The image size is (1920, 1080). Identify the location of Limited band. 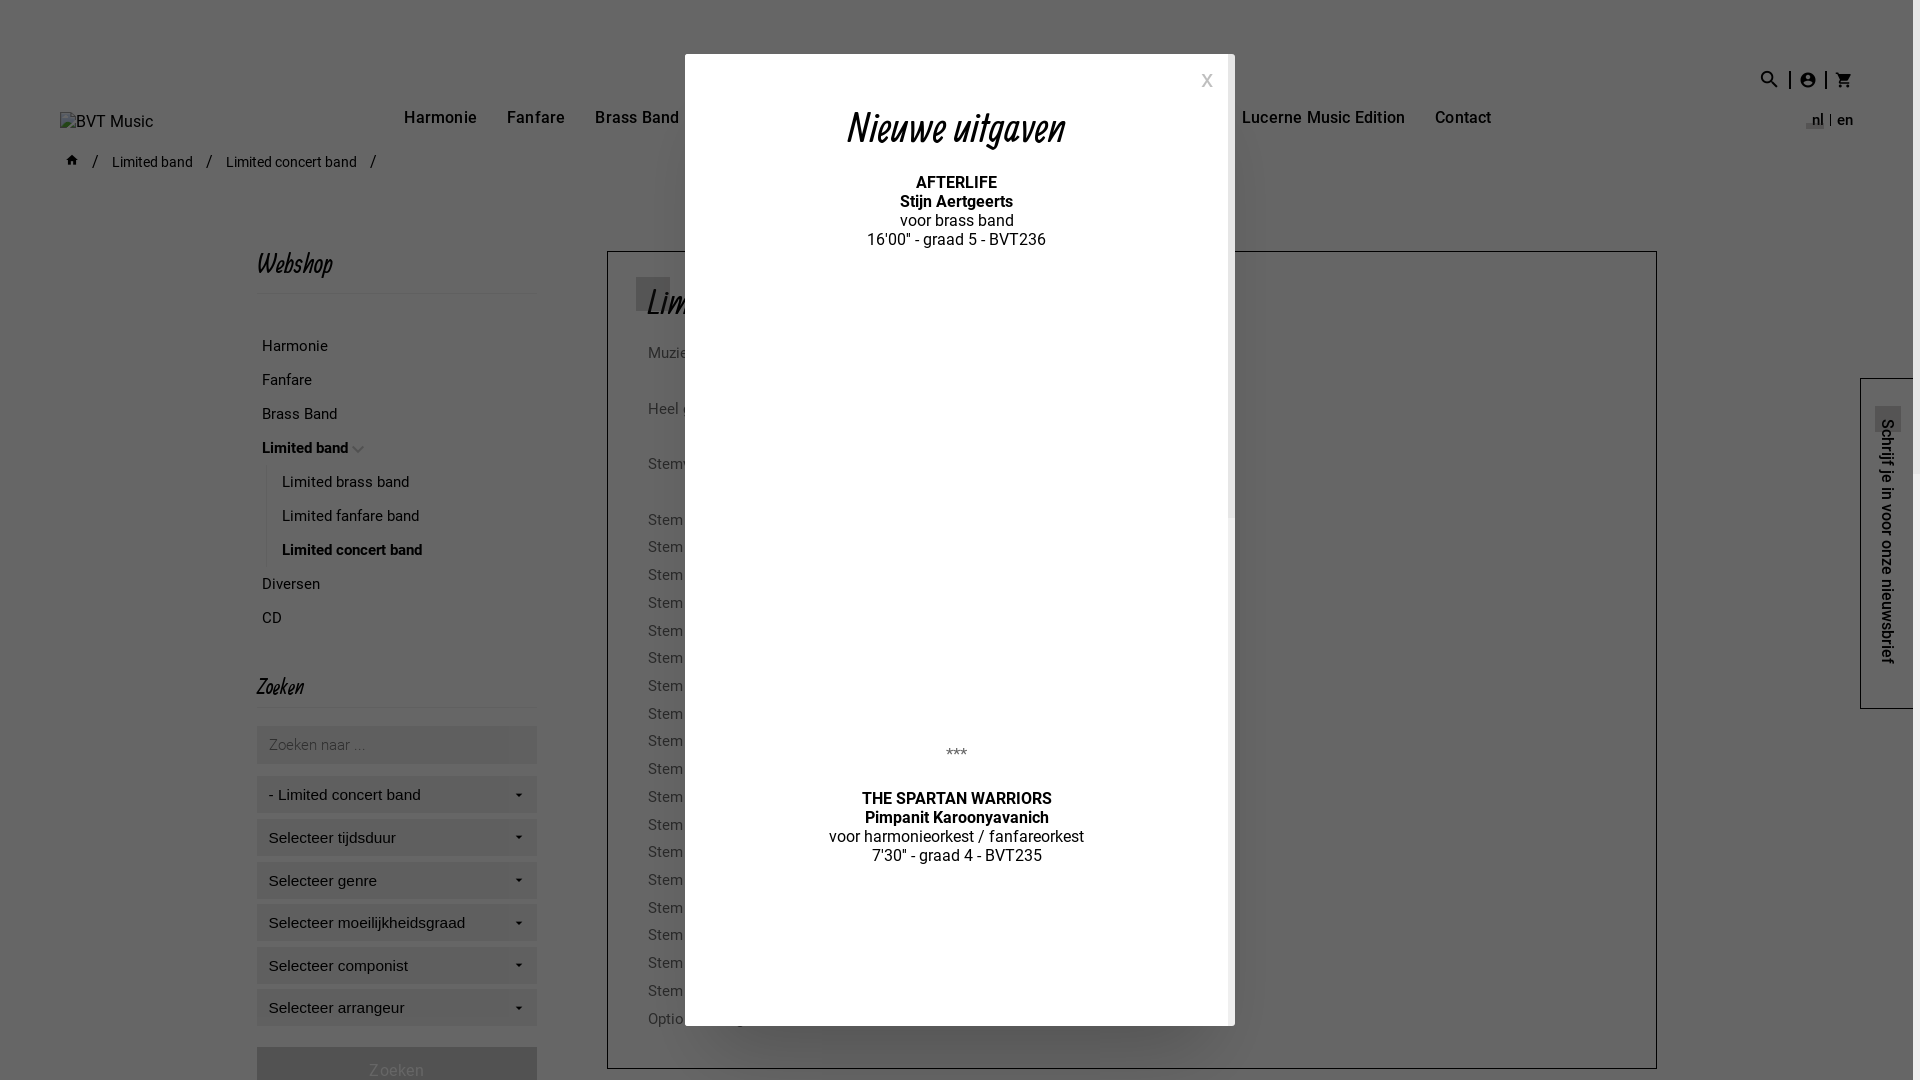
(757, 117).